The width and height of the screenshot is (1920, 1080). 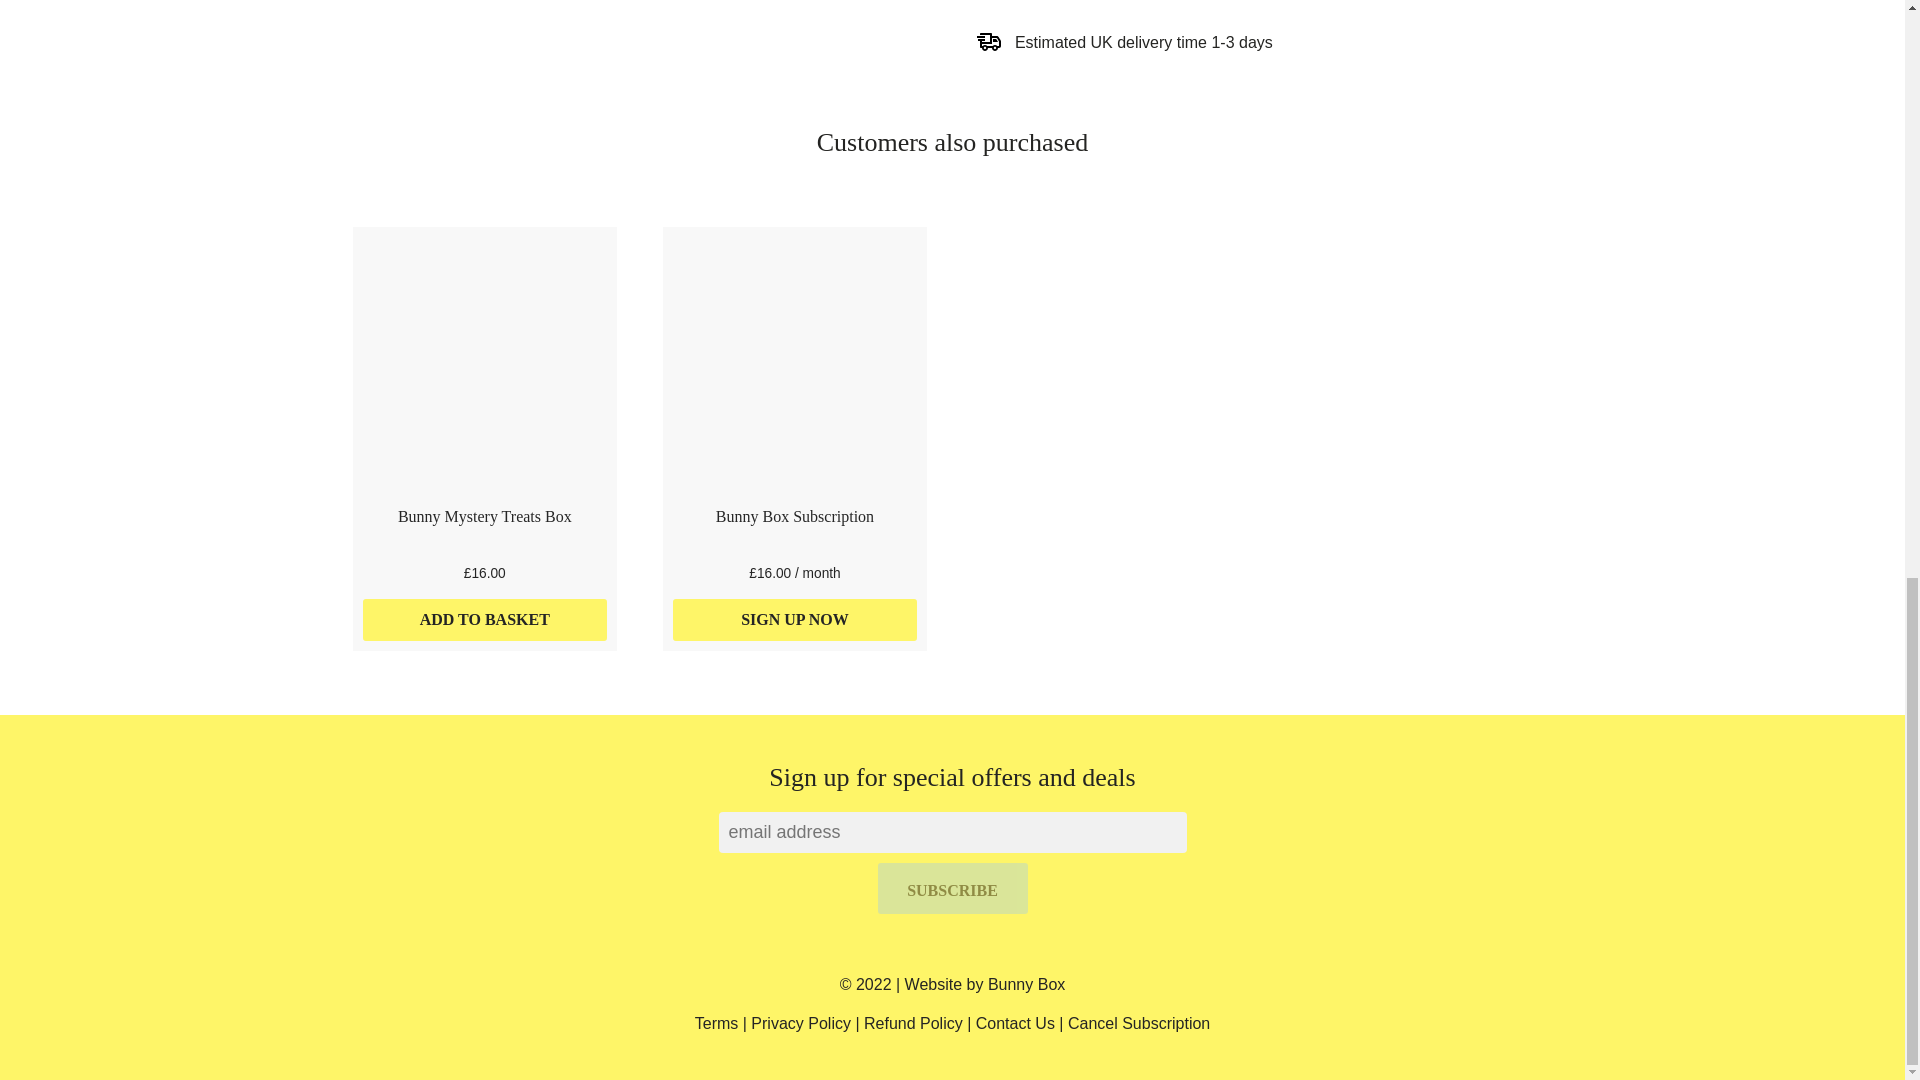 I want to click on Bunny Box, so click(x=1026, y=984).